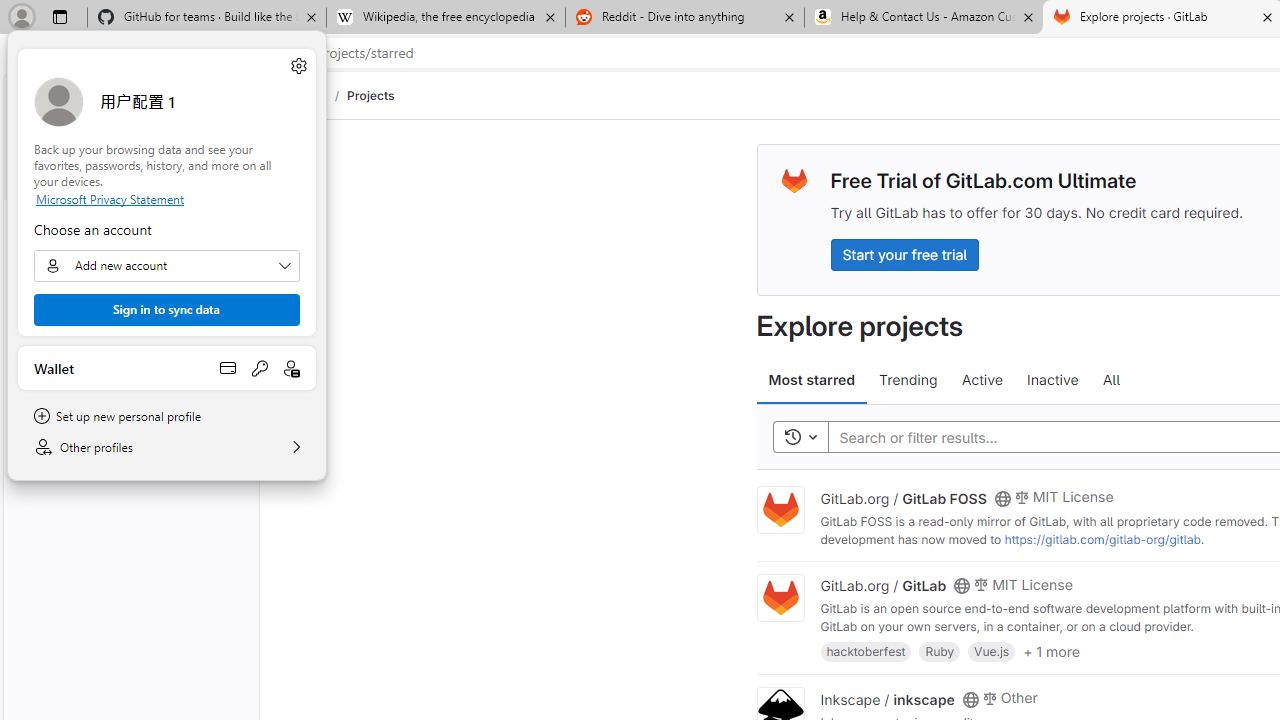 The height and width of the screenshot is (720, 1280). Describe the element at coordinates (1102, 539) in the screenshot. I see `https://gitlab.com/gitlab-org/gitlab` at that location.